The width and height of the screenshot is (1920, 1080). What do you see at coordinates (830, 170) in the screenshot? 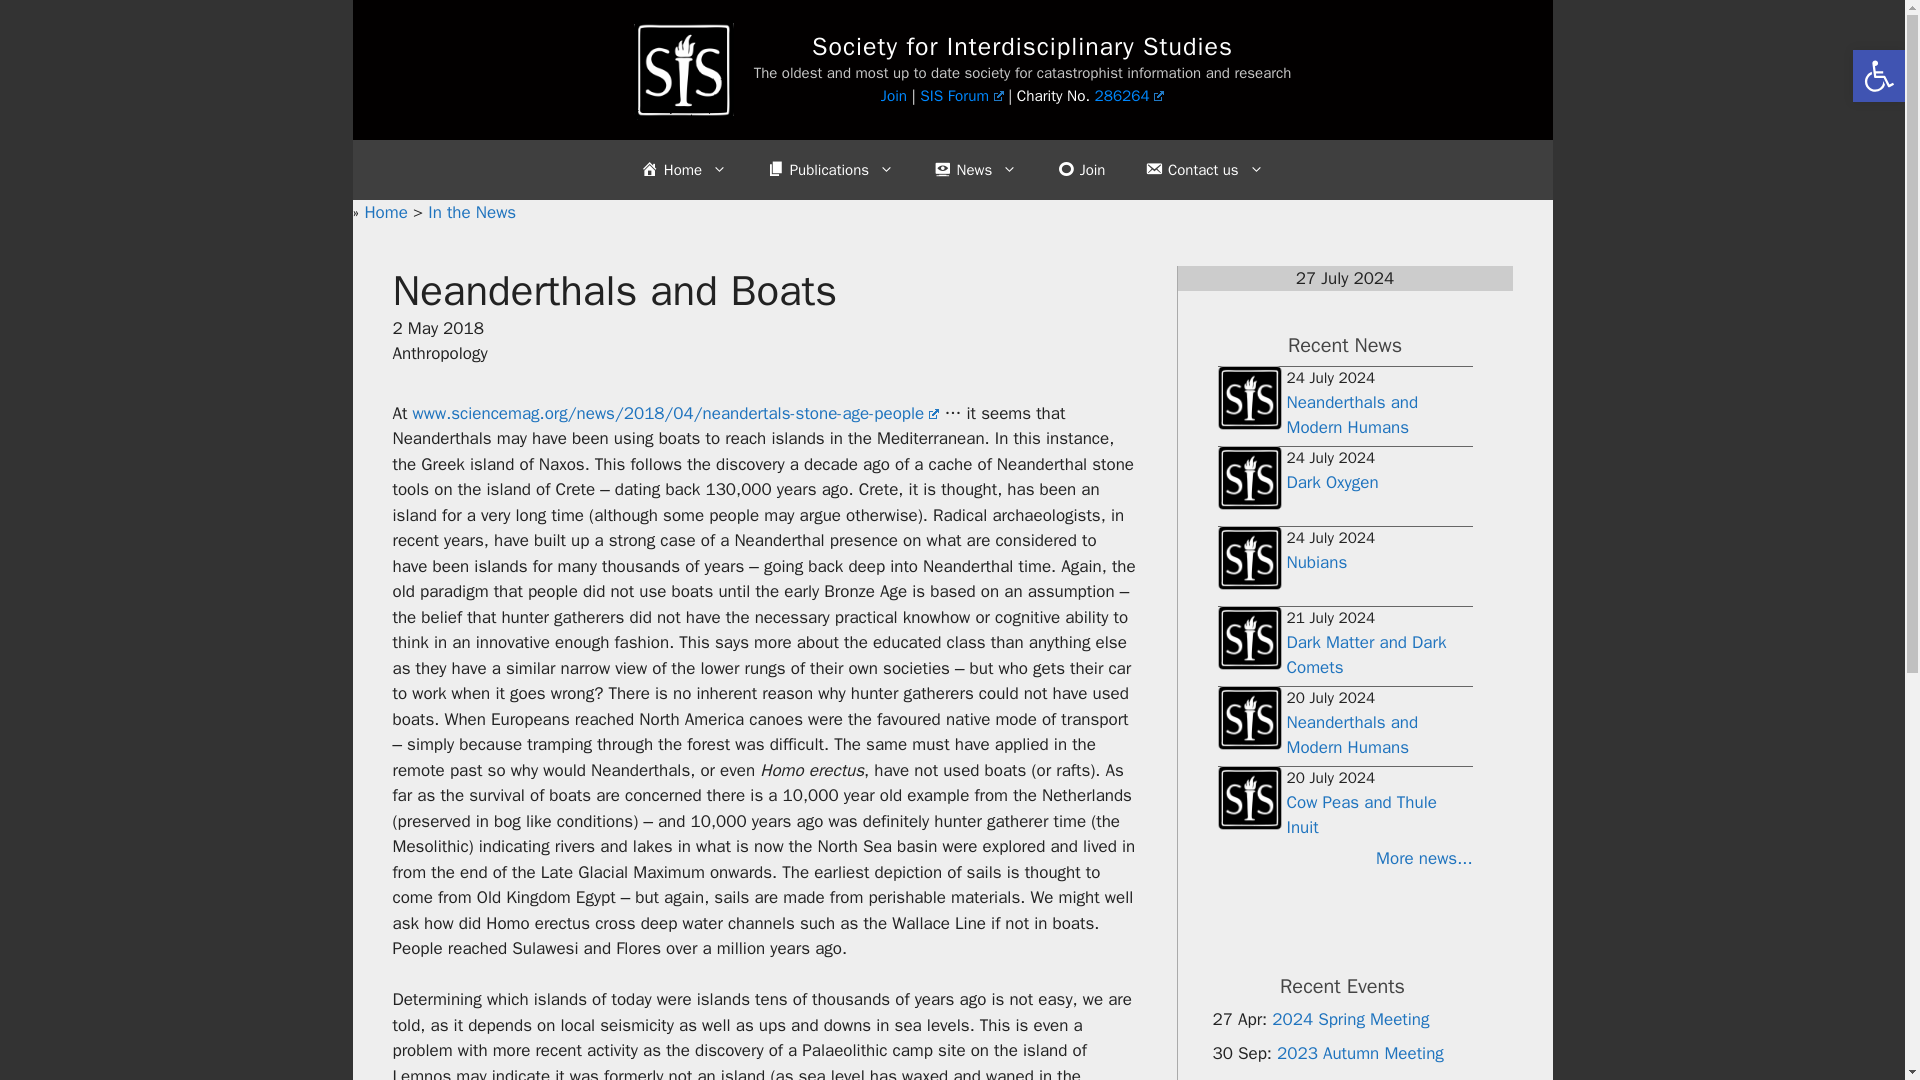
I see `Publications` at bounding box center [830, 170].